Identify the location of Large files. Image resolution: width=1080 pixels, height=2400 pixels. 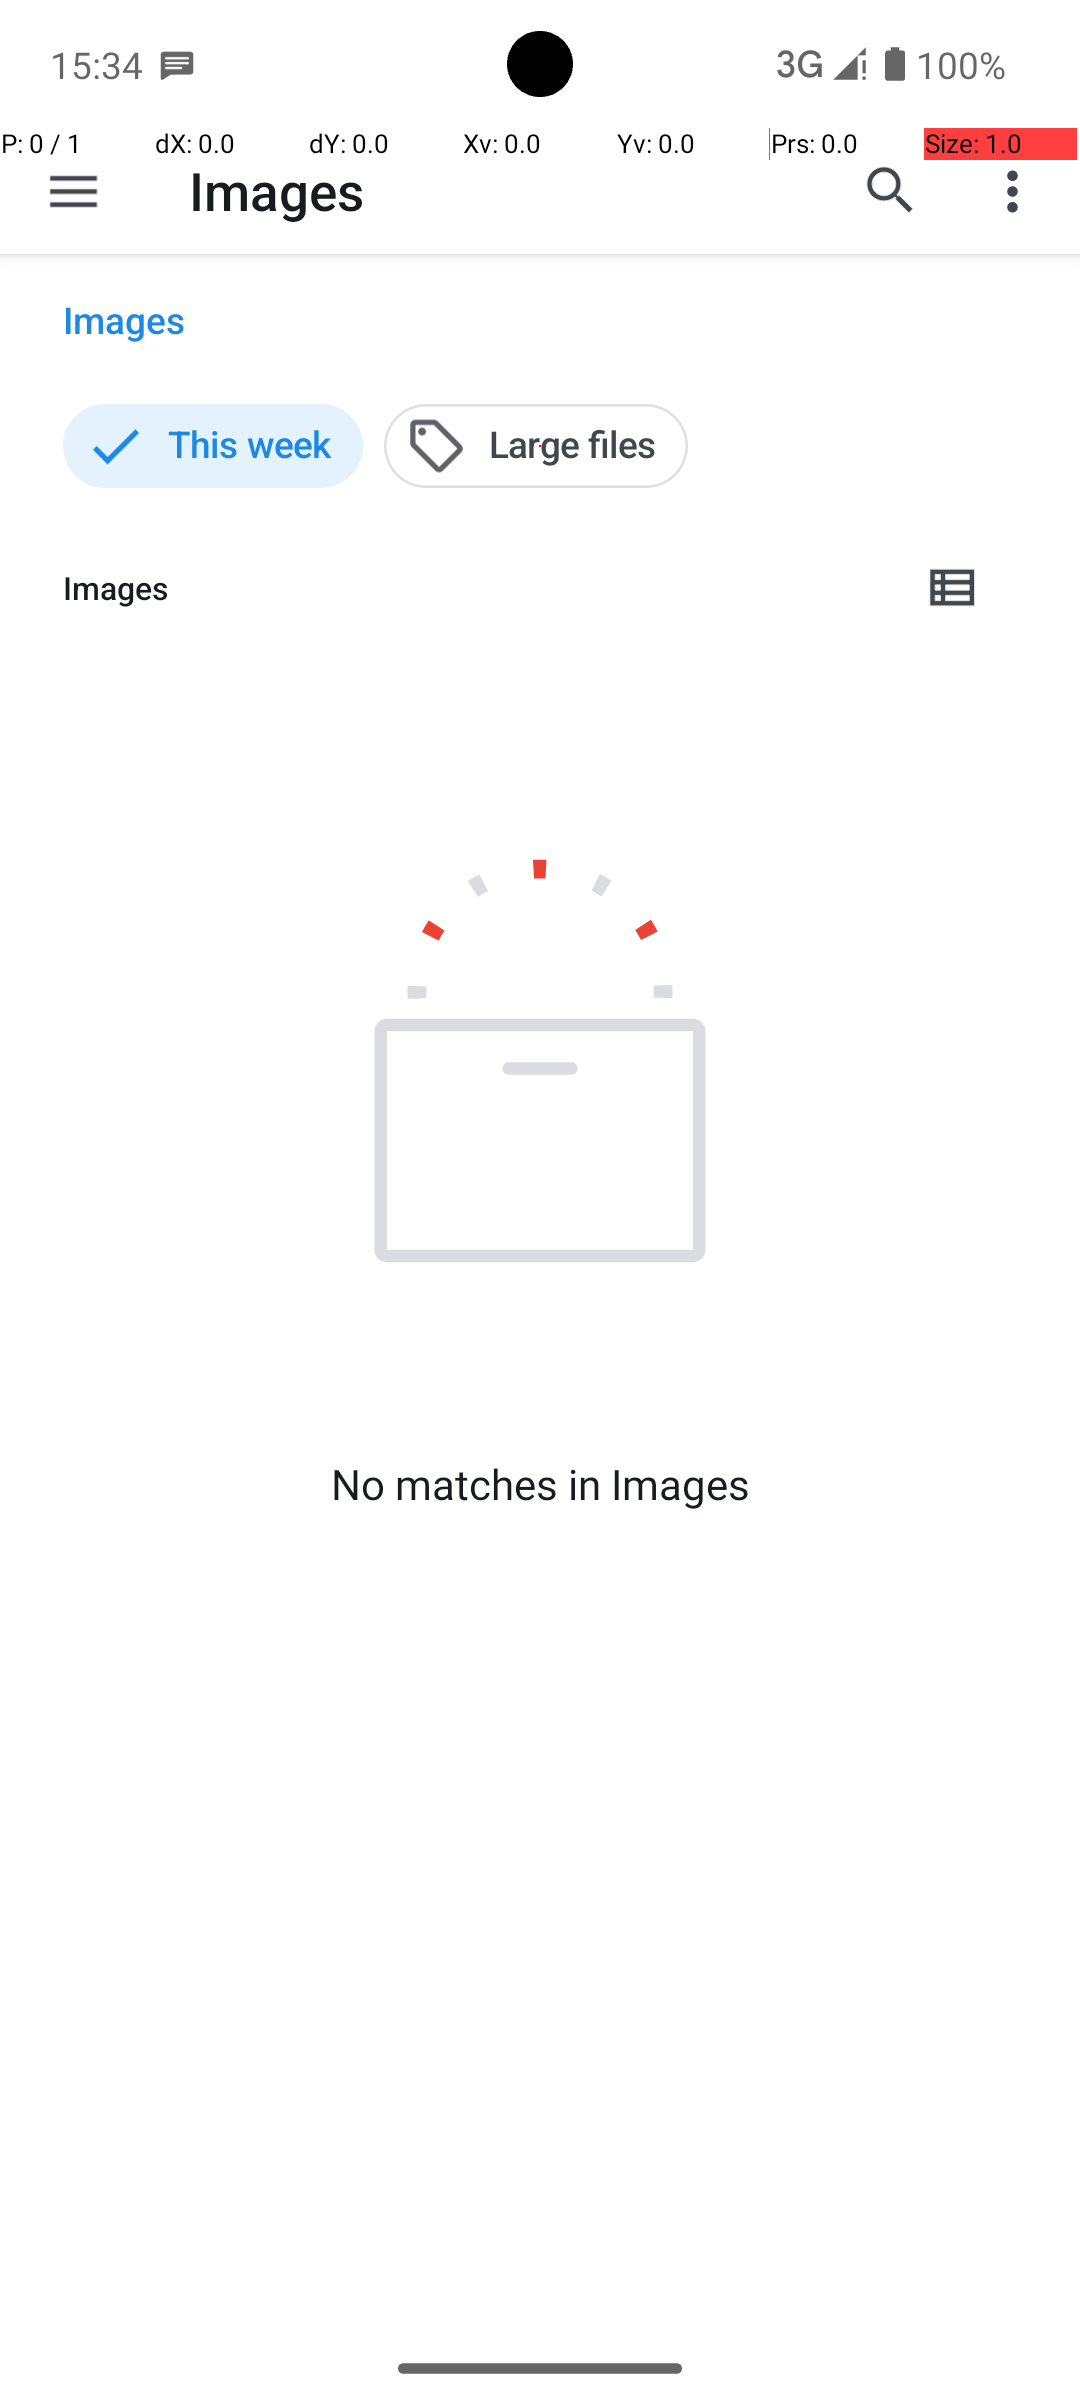
(536, 446).